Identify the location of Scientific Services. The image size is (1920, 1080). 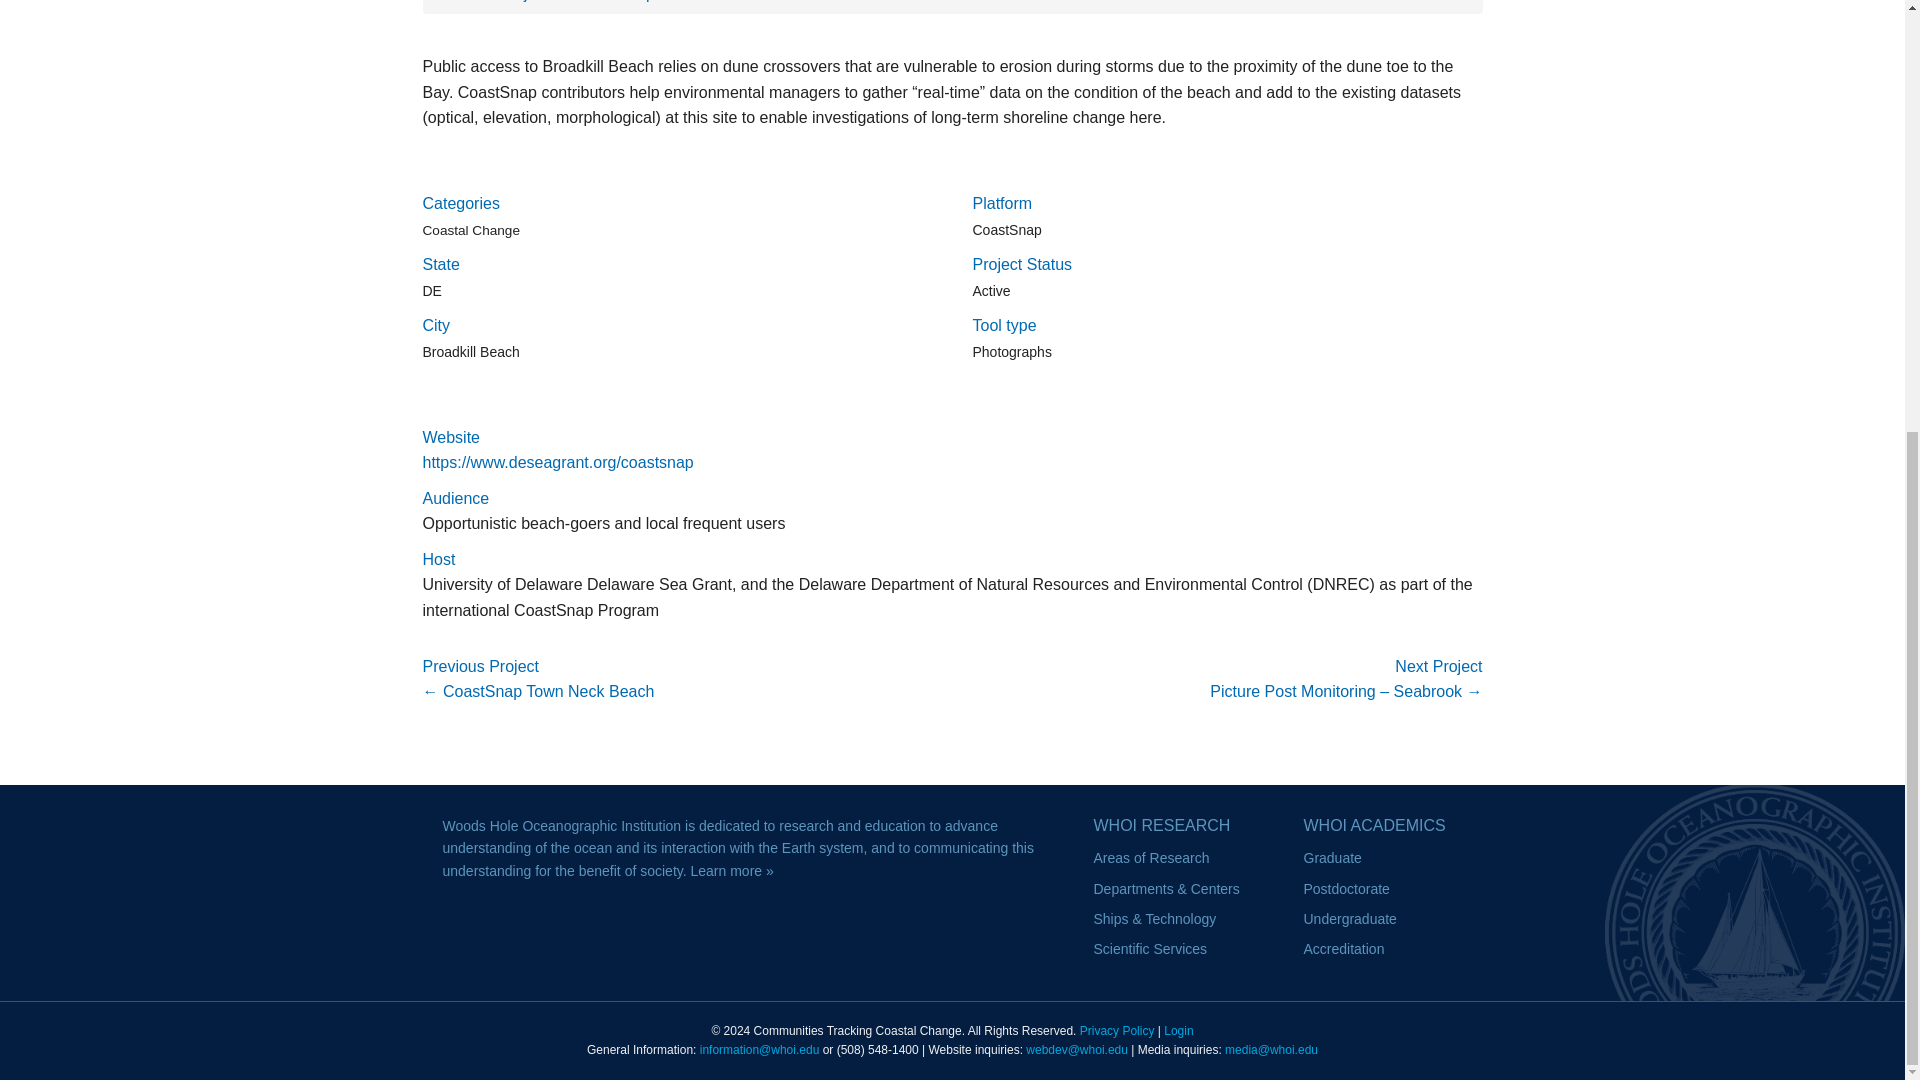
(1150, 948).